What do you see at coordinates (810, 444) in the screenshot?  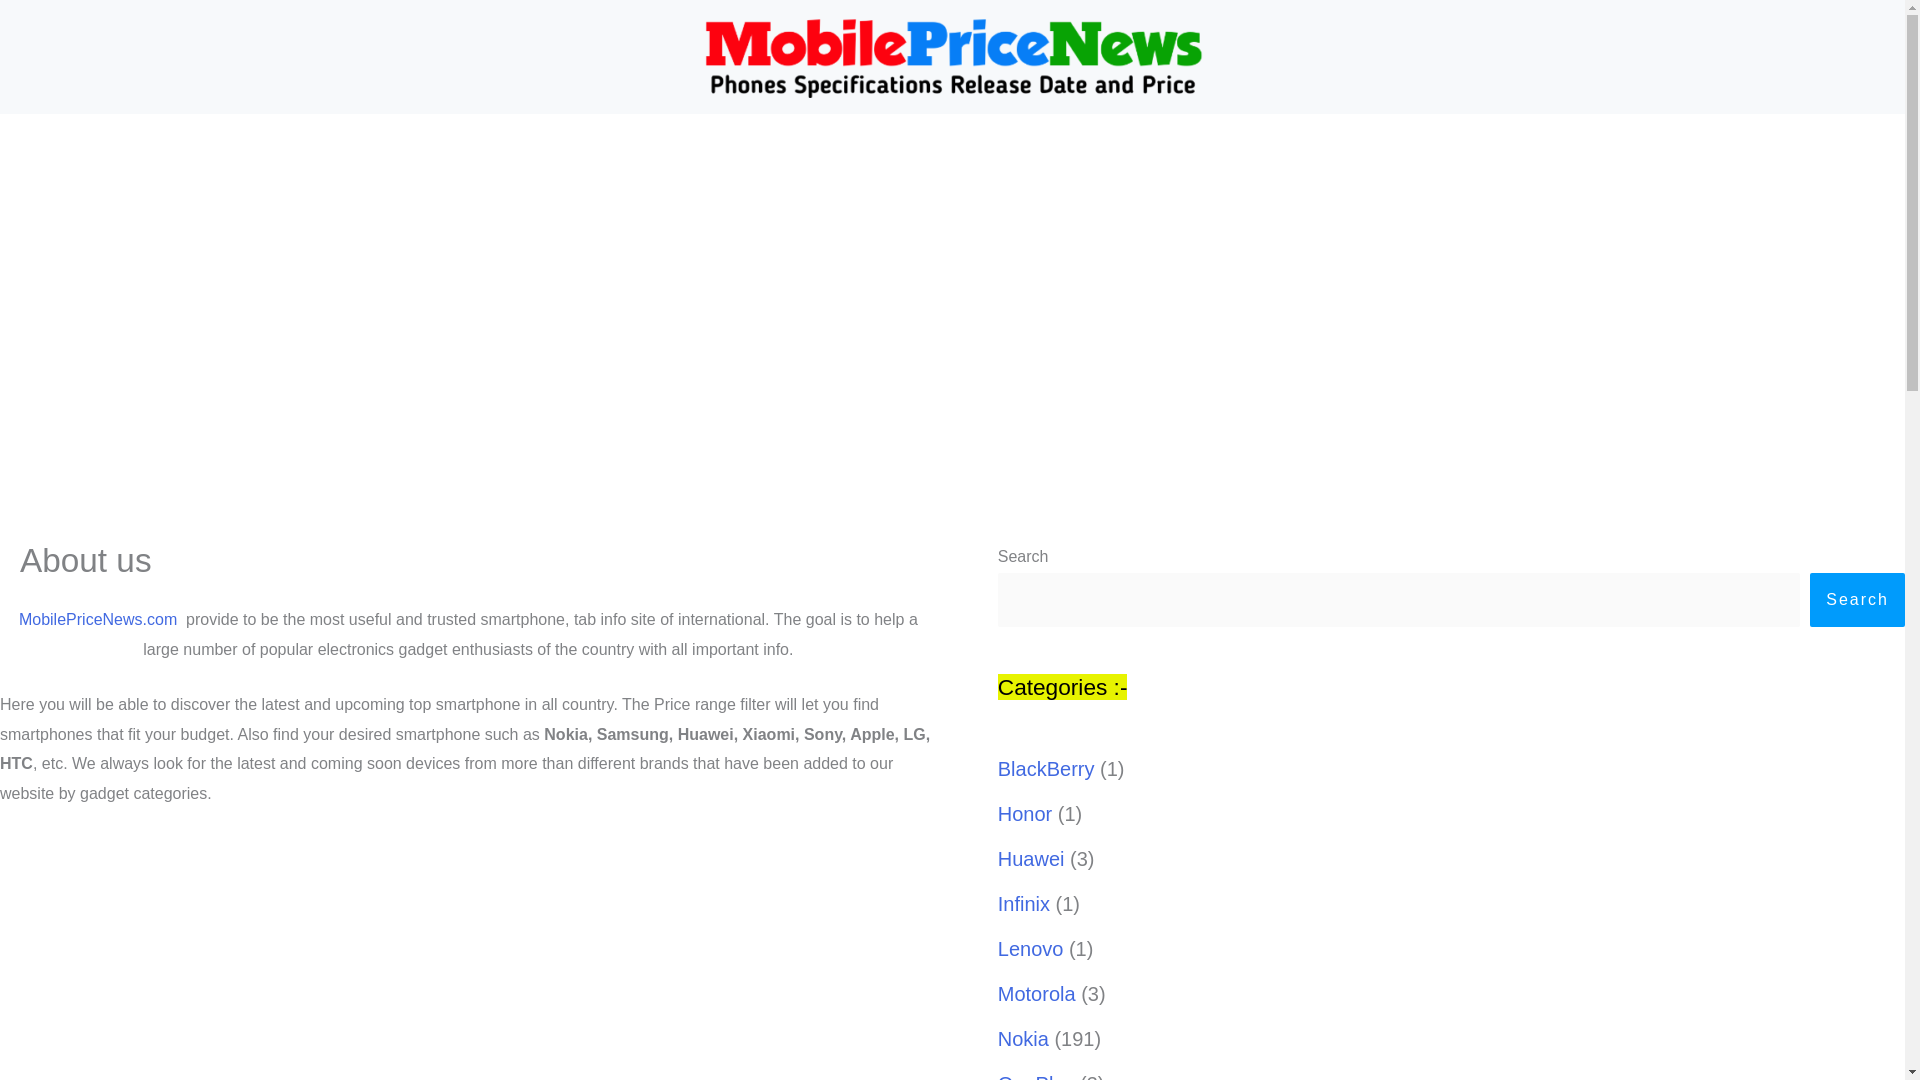 I see `Sony` at bounding box center [810, 444].